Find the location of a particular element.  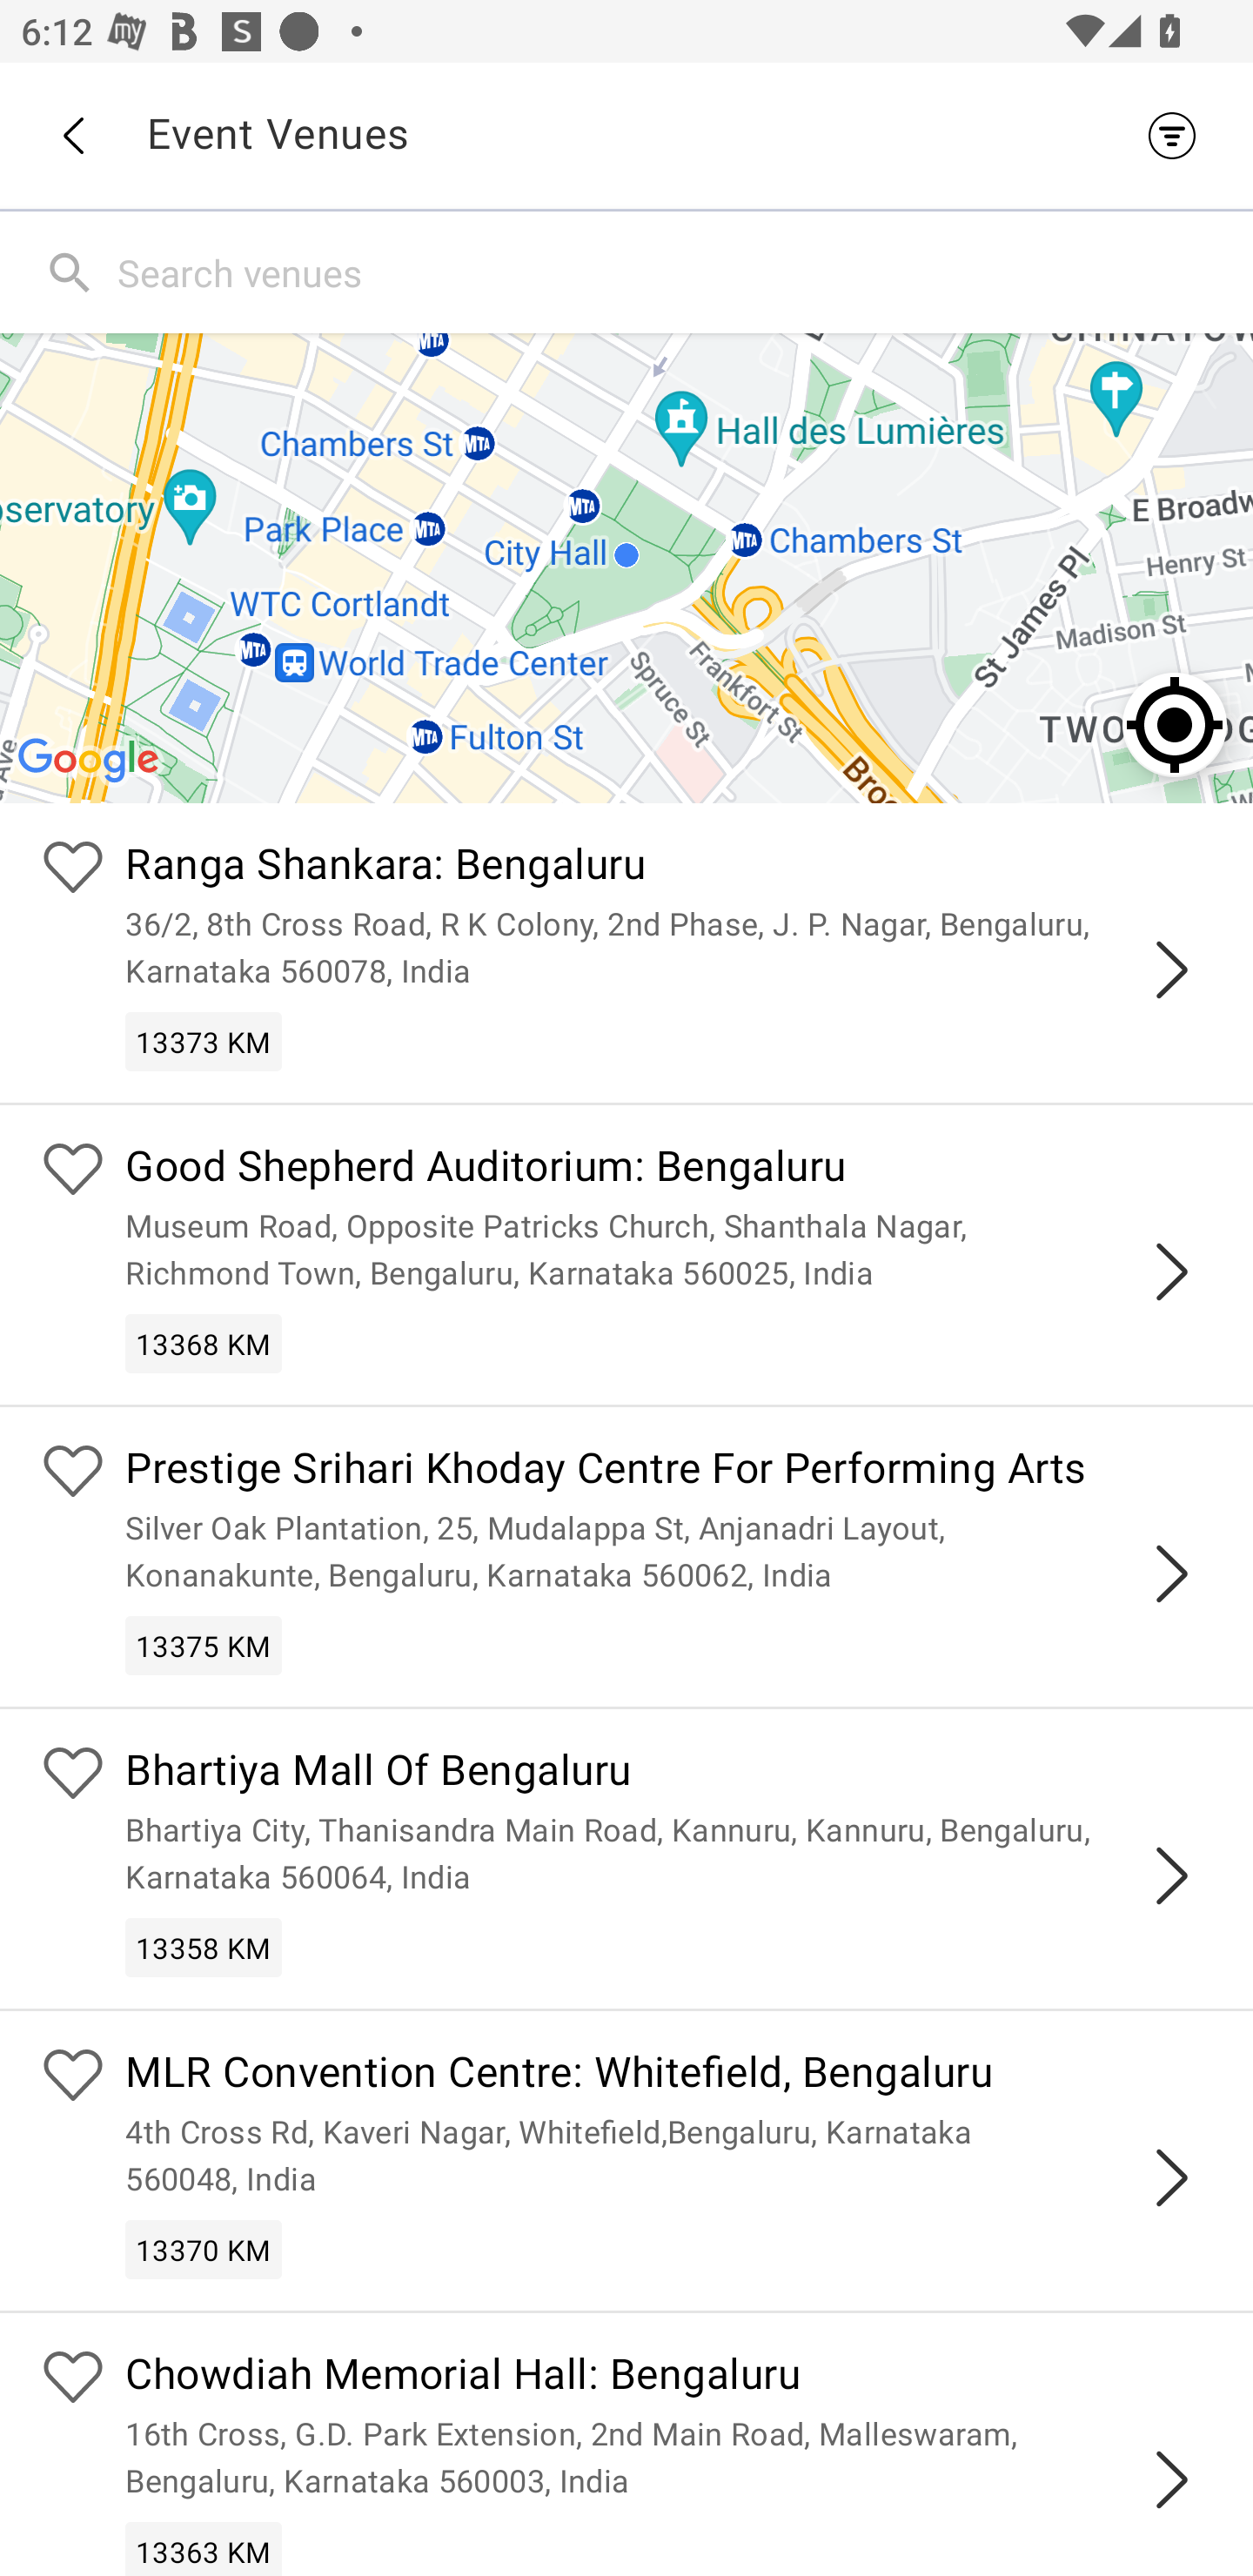

Ranga Shankara: Bengaluru is located at coordinates (668, 869).